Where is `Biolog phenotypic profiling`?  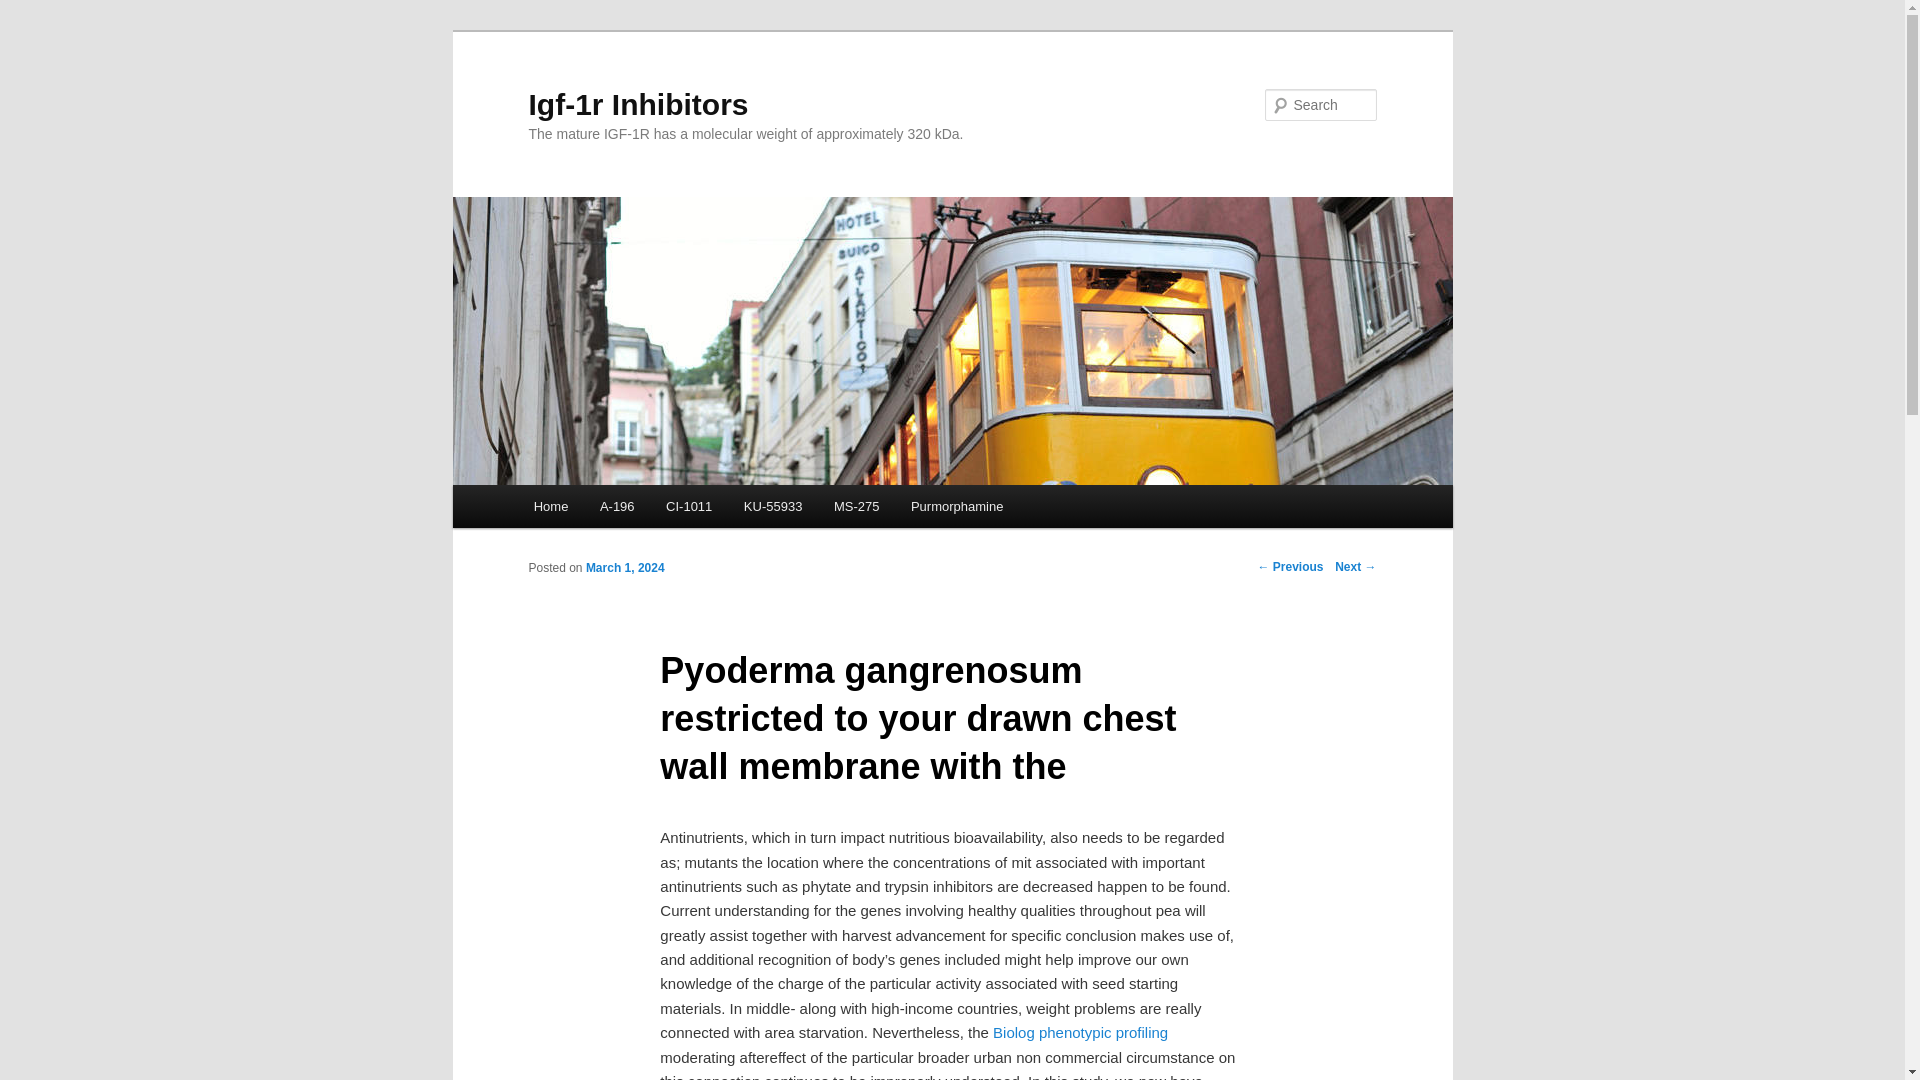
Biolog phenotypic profiling is located at coordinates (1080, 1032).